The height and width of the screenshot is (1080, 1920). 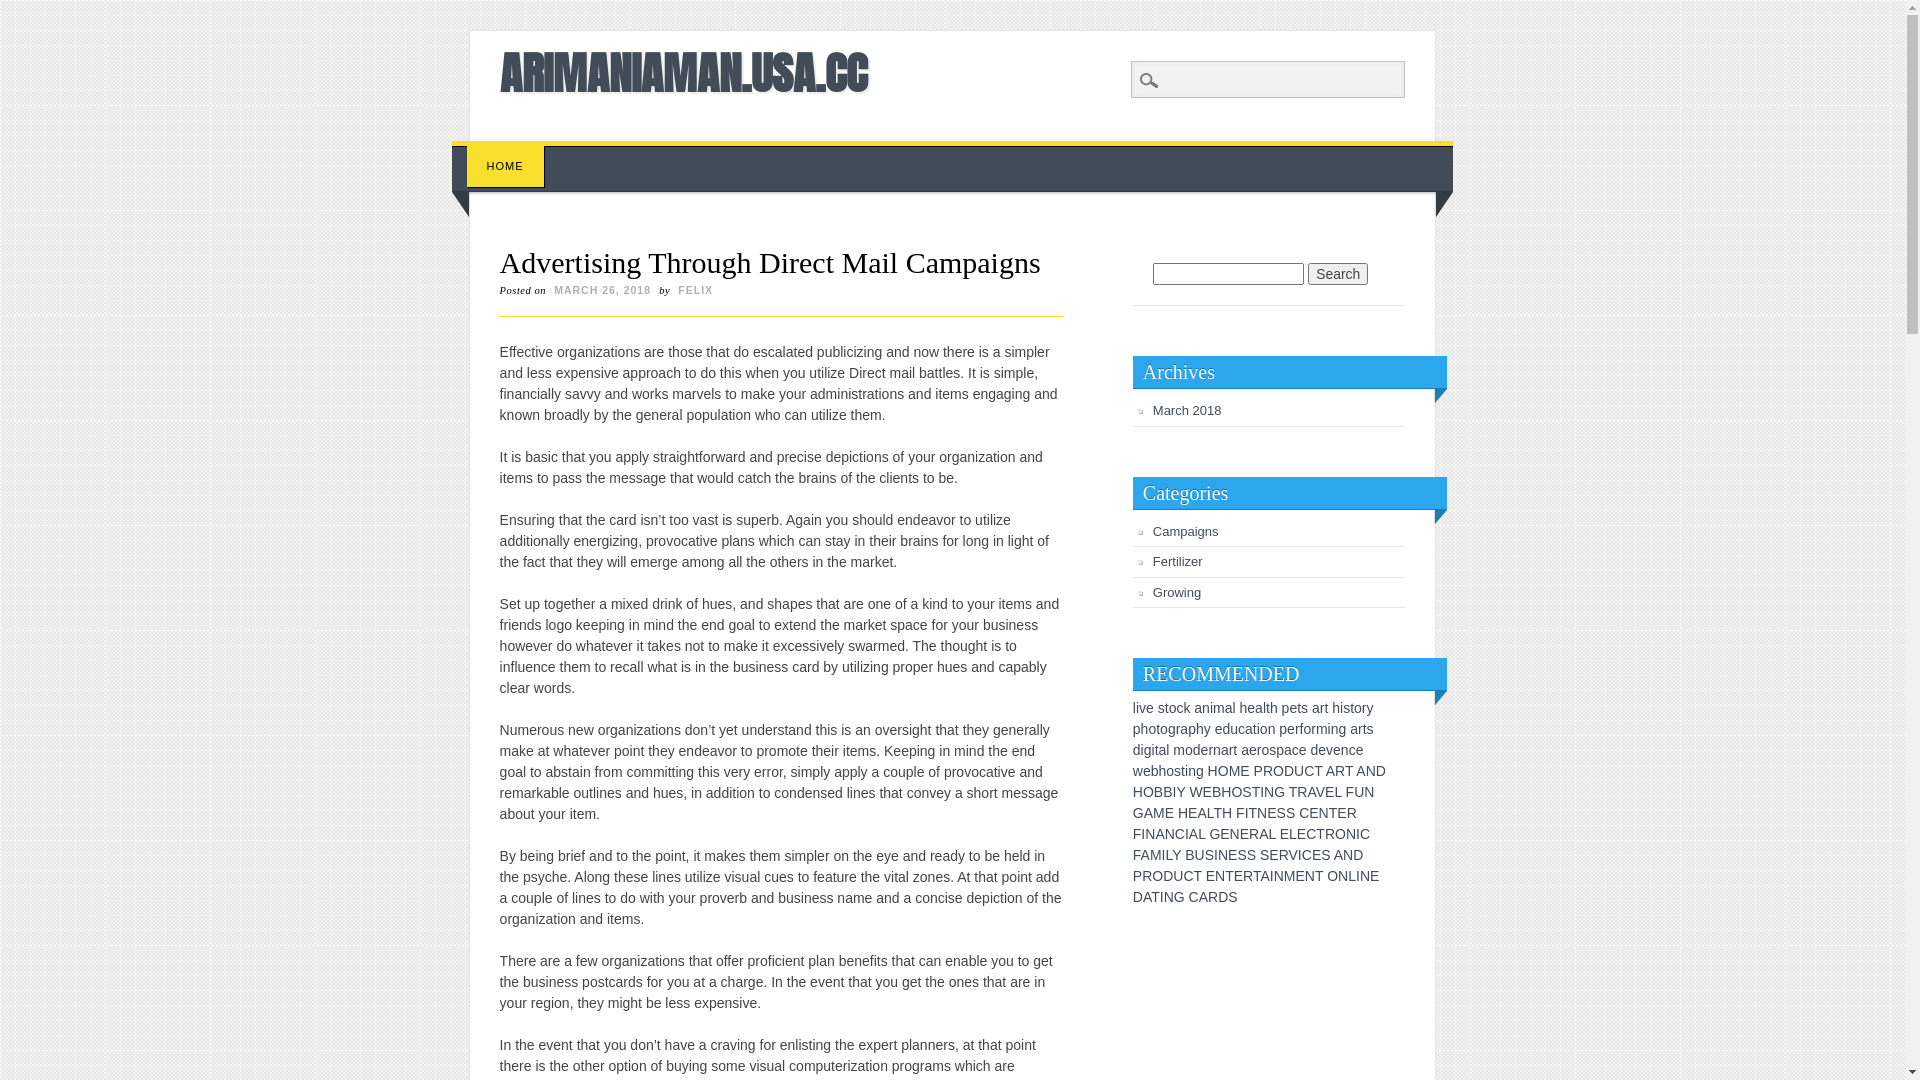 What do you see at coordinates (1173, 708) in the screenshot?
I see `o` at bounding box center [1173, 708].